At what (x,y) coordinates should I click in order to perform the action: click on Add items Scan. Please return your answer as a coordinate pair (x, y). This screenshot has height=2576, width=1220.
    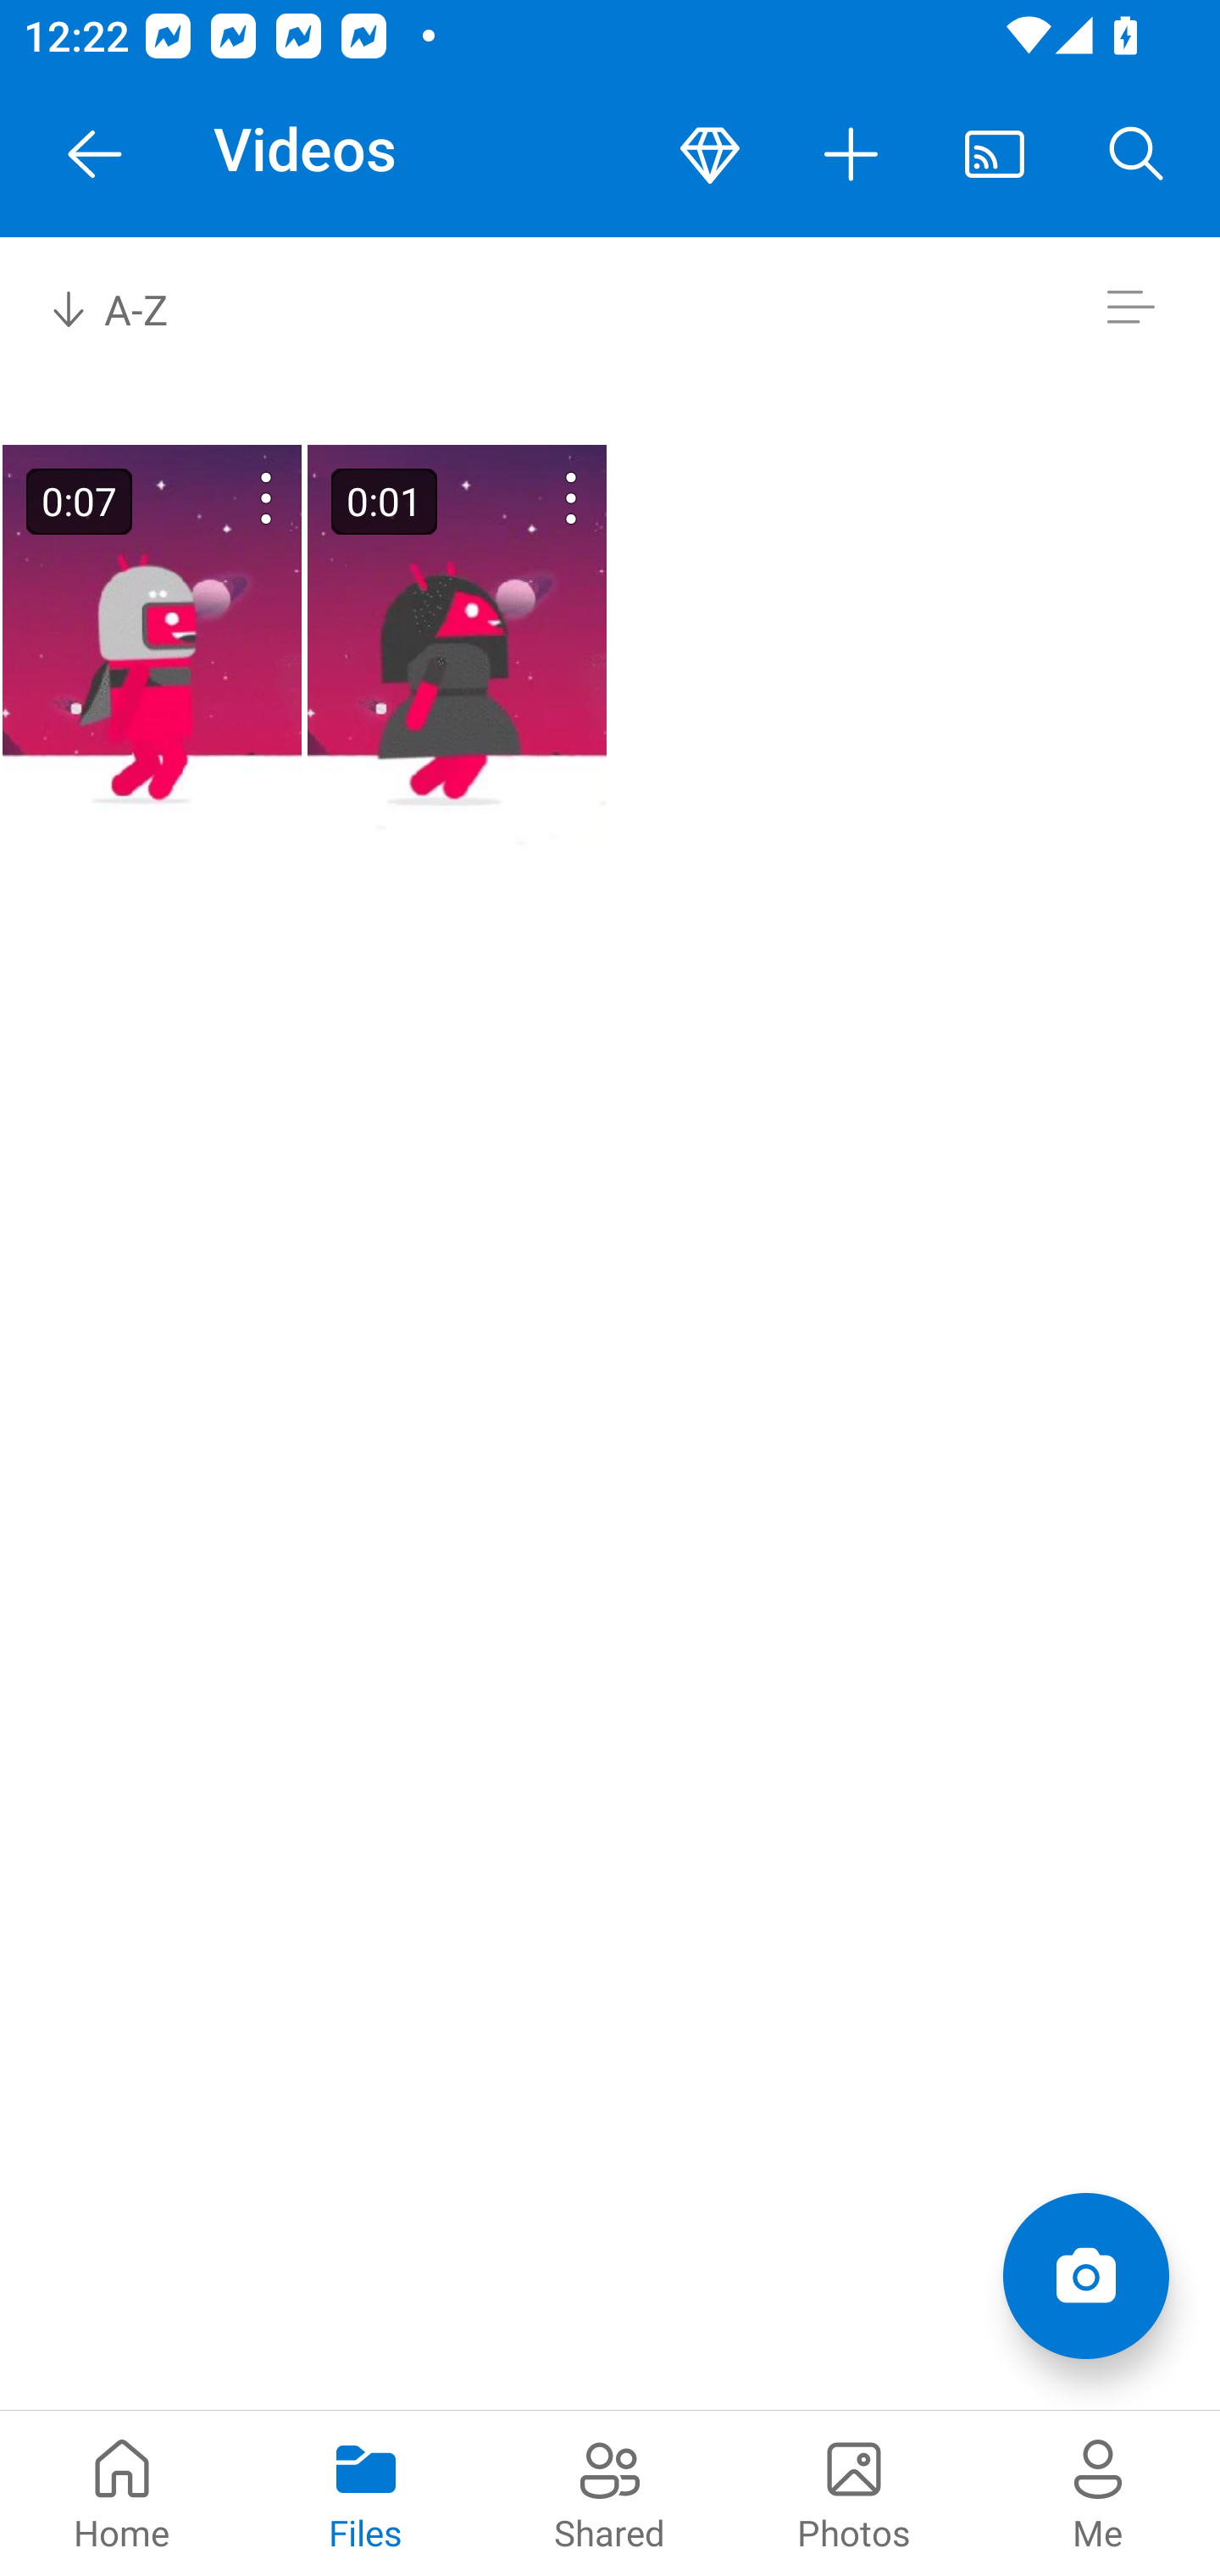
    Looking at the image, I should click on (1085, 2276).